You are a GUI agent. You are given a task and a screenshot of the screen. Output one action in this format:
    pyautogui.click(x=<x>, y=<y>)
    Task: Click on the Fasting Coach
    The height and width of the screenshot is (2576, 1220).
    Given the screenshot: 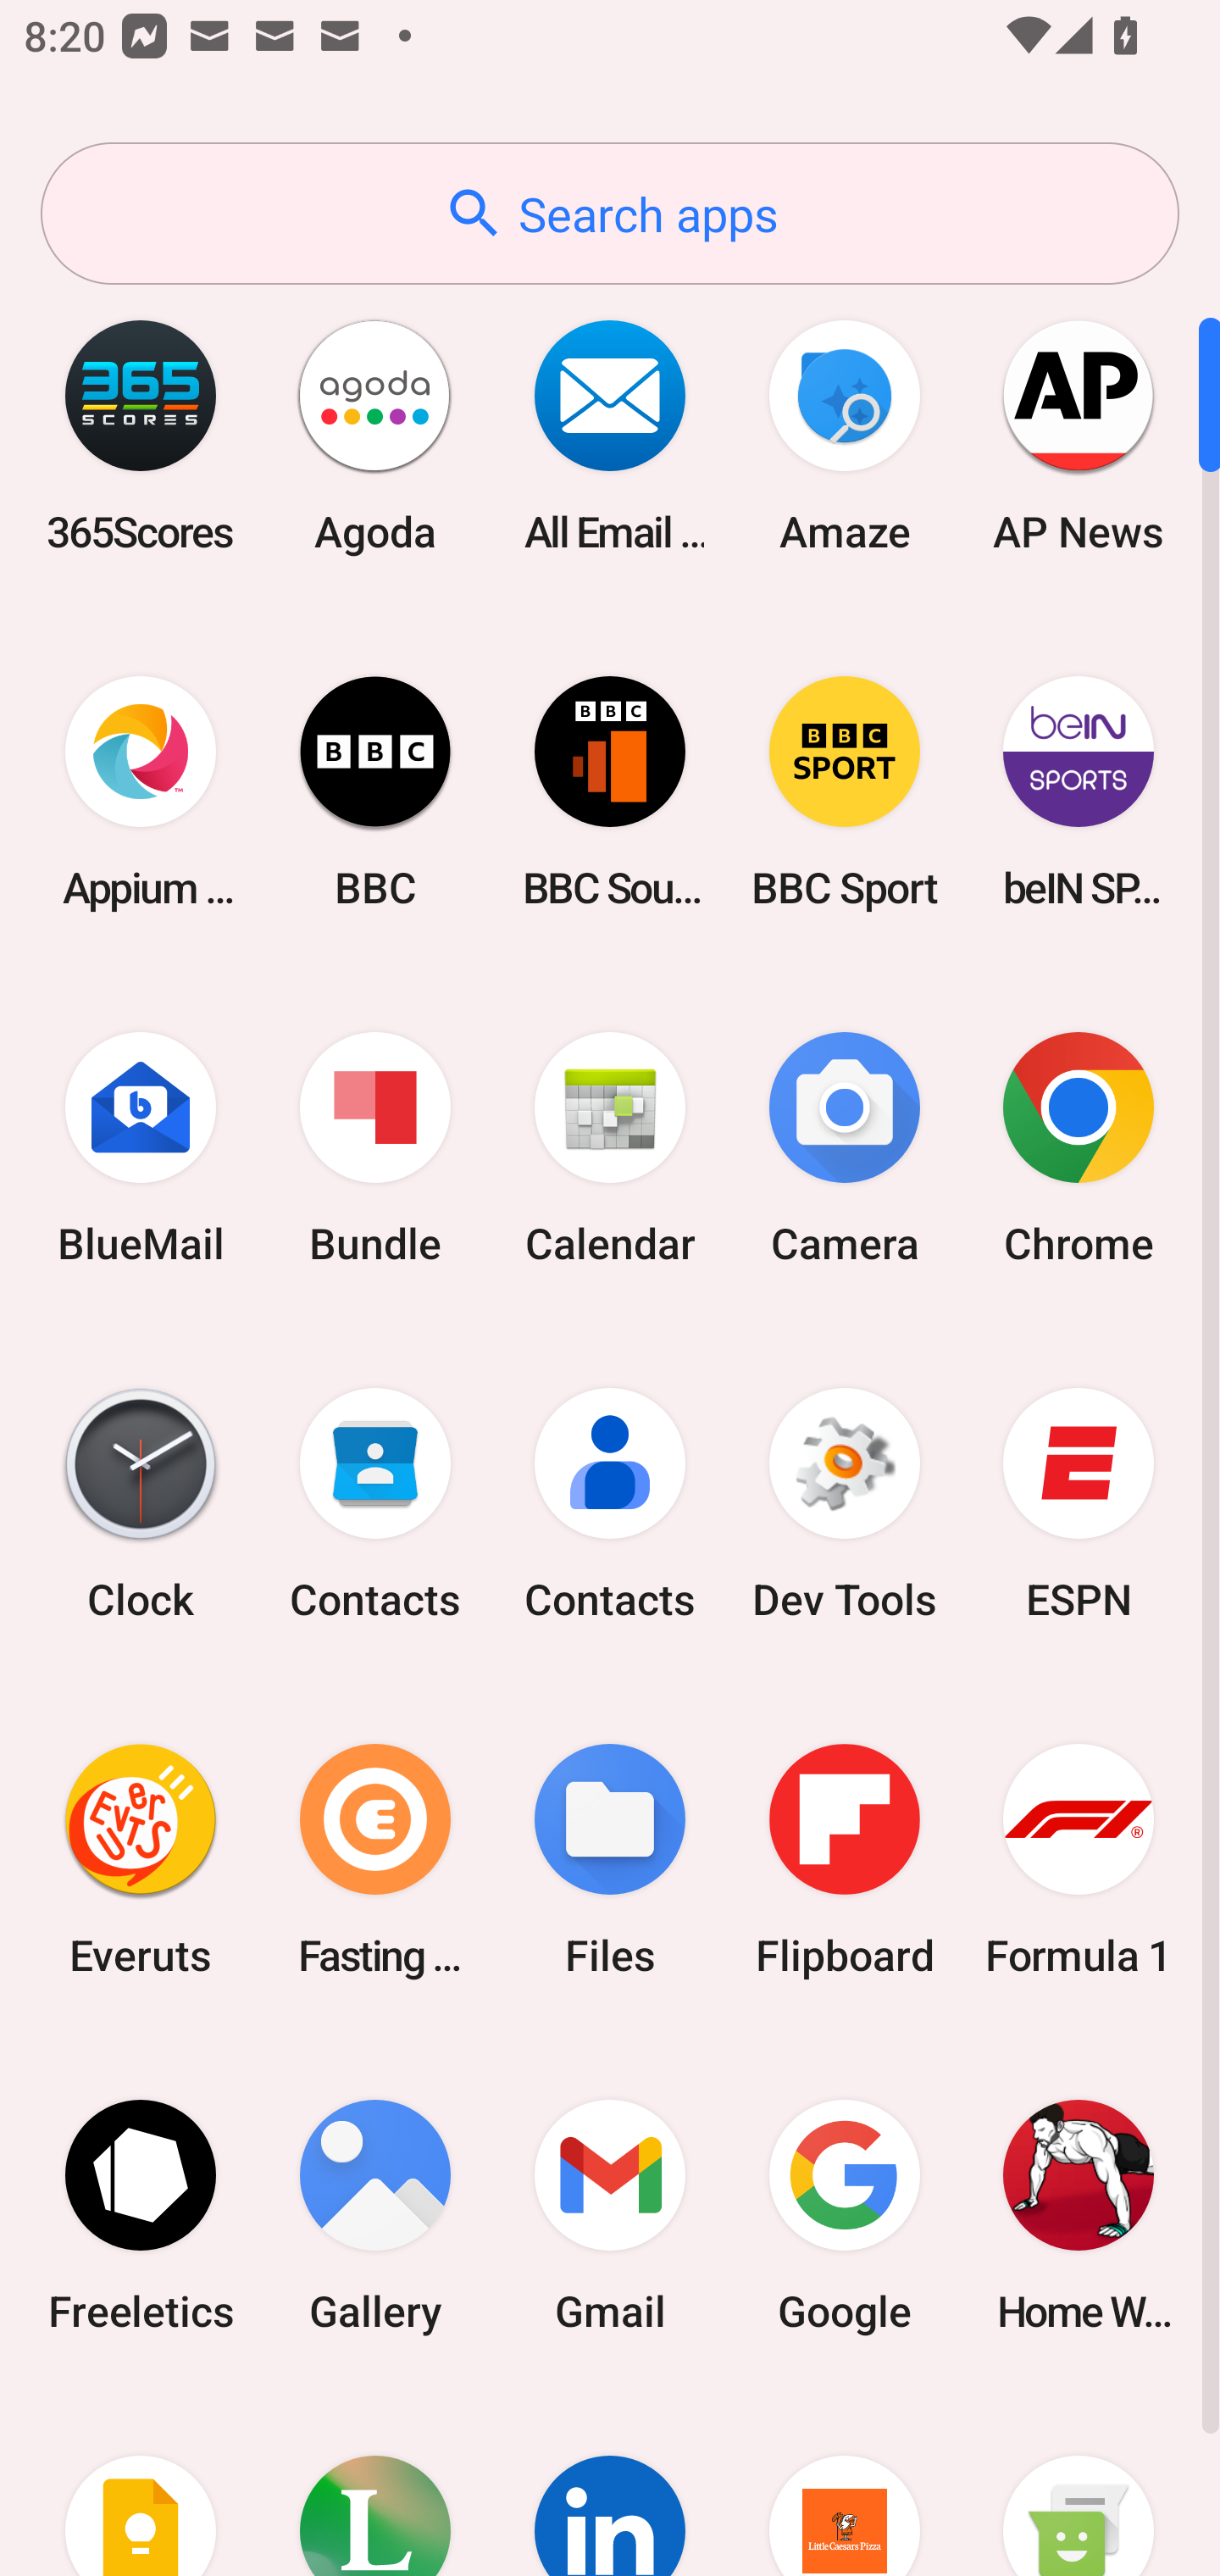 What is the action you would take?
    pyautogui.click(x=375, y=1859)
    